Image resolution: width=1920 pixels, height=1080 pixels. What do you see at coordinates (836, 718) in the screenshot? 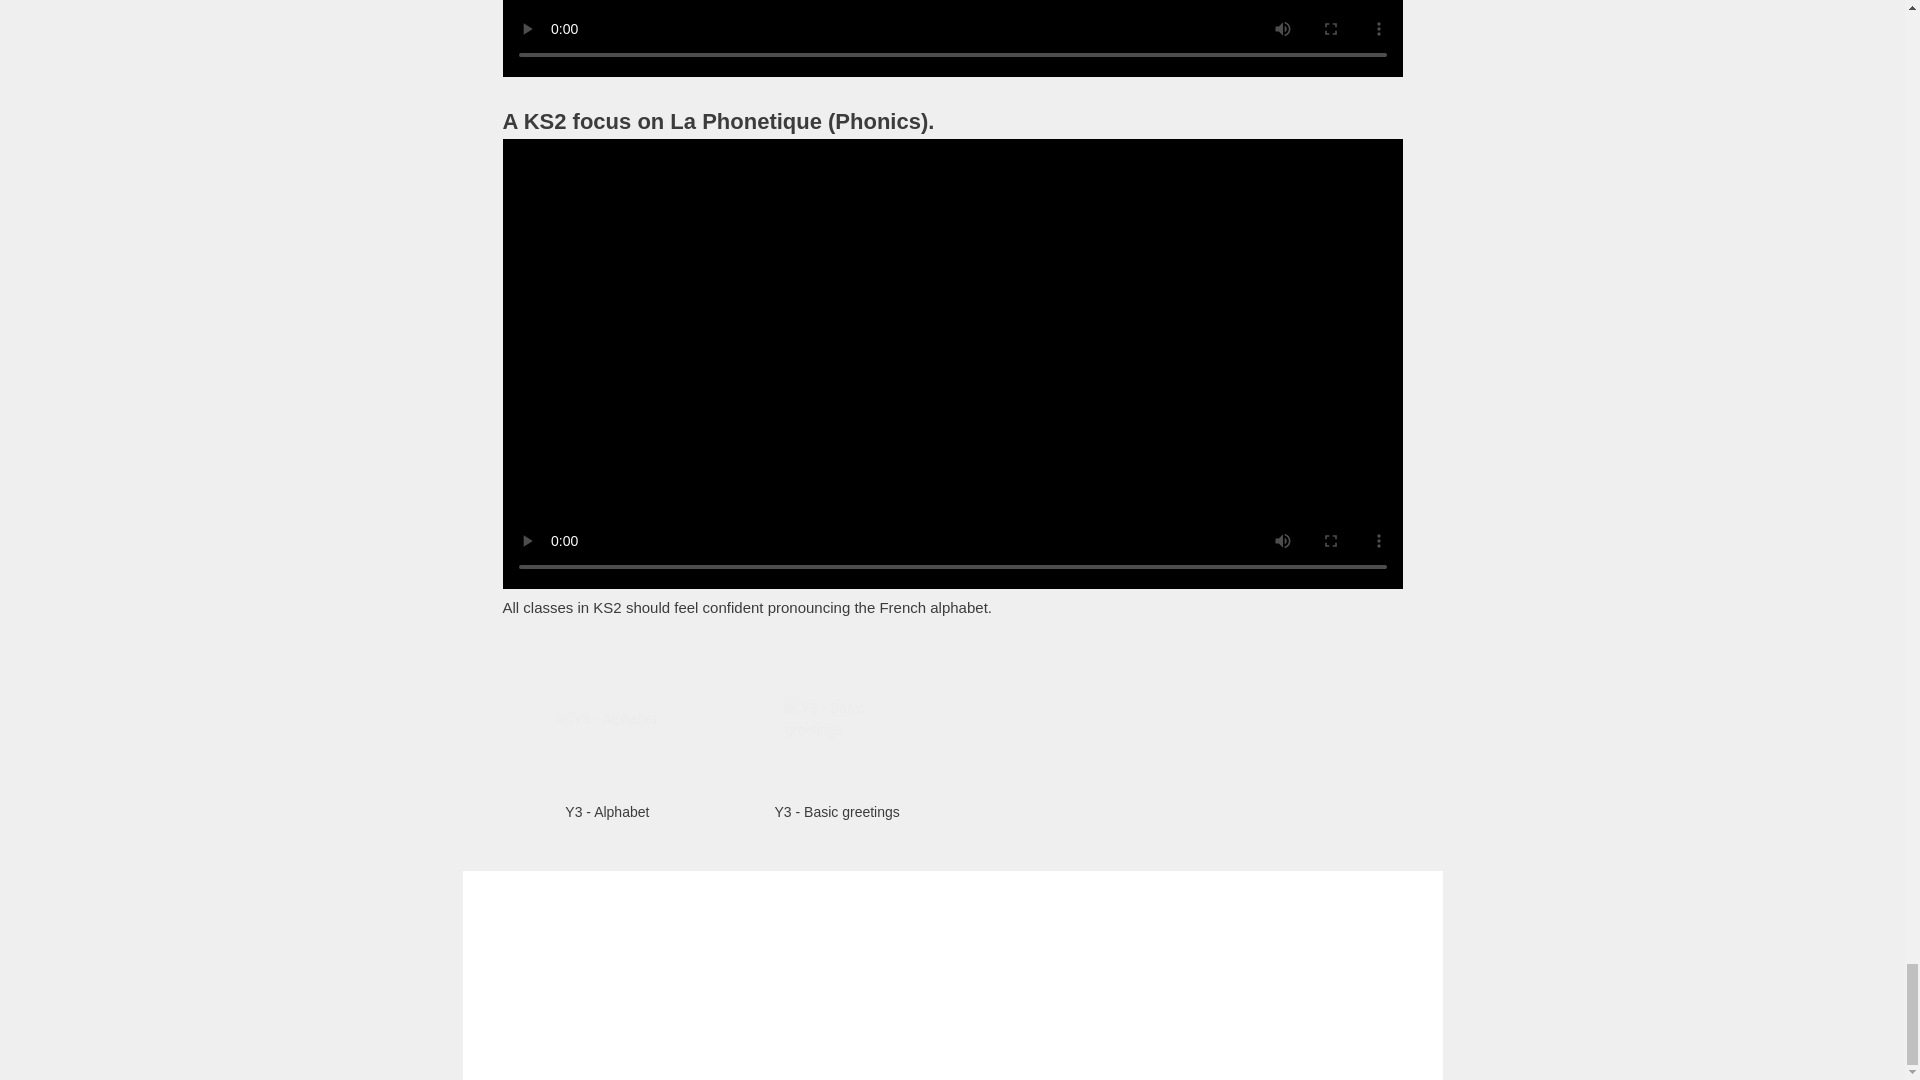
I see `View large version of image` at bounding box center [836, 718].